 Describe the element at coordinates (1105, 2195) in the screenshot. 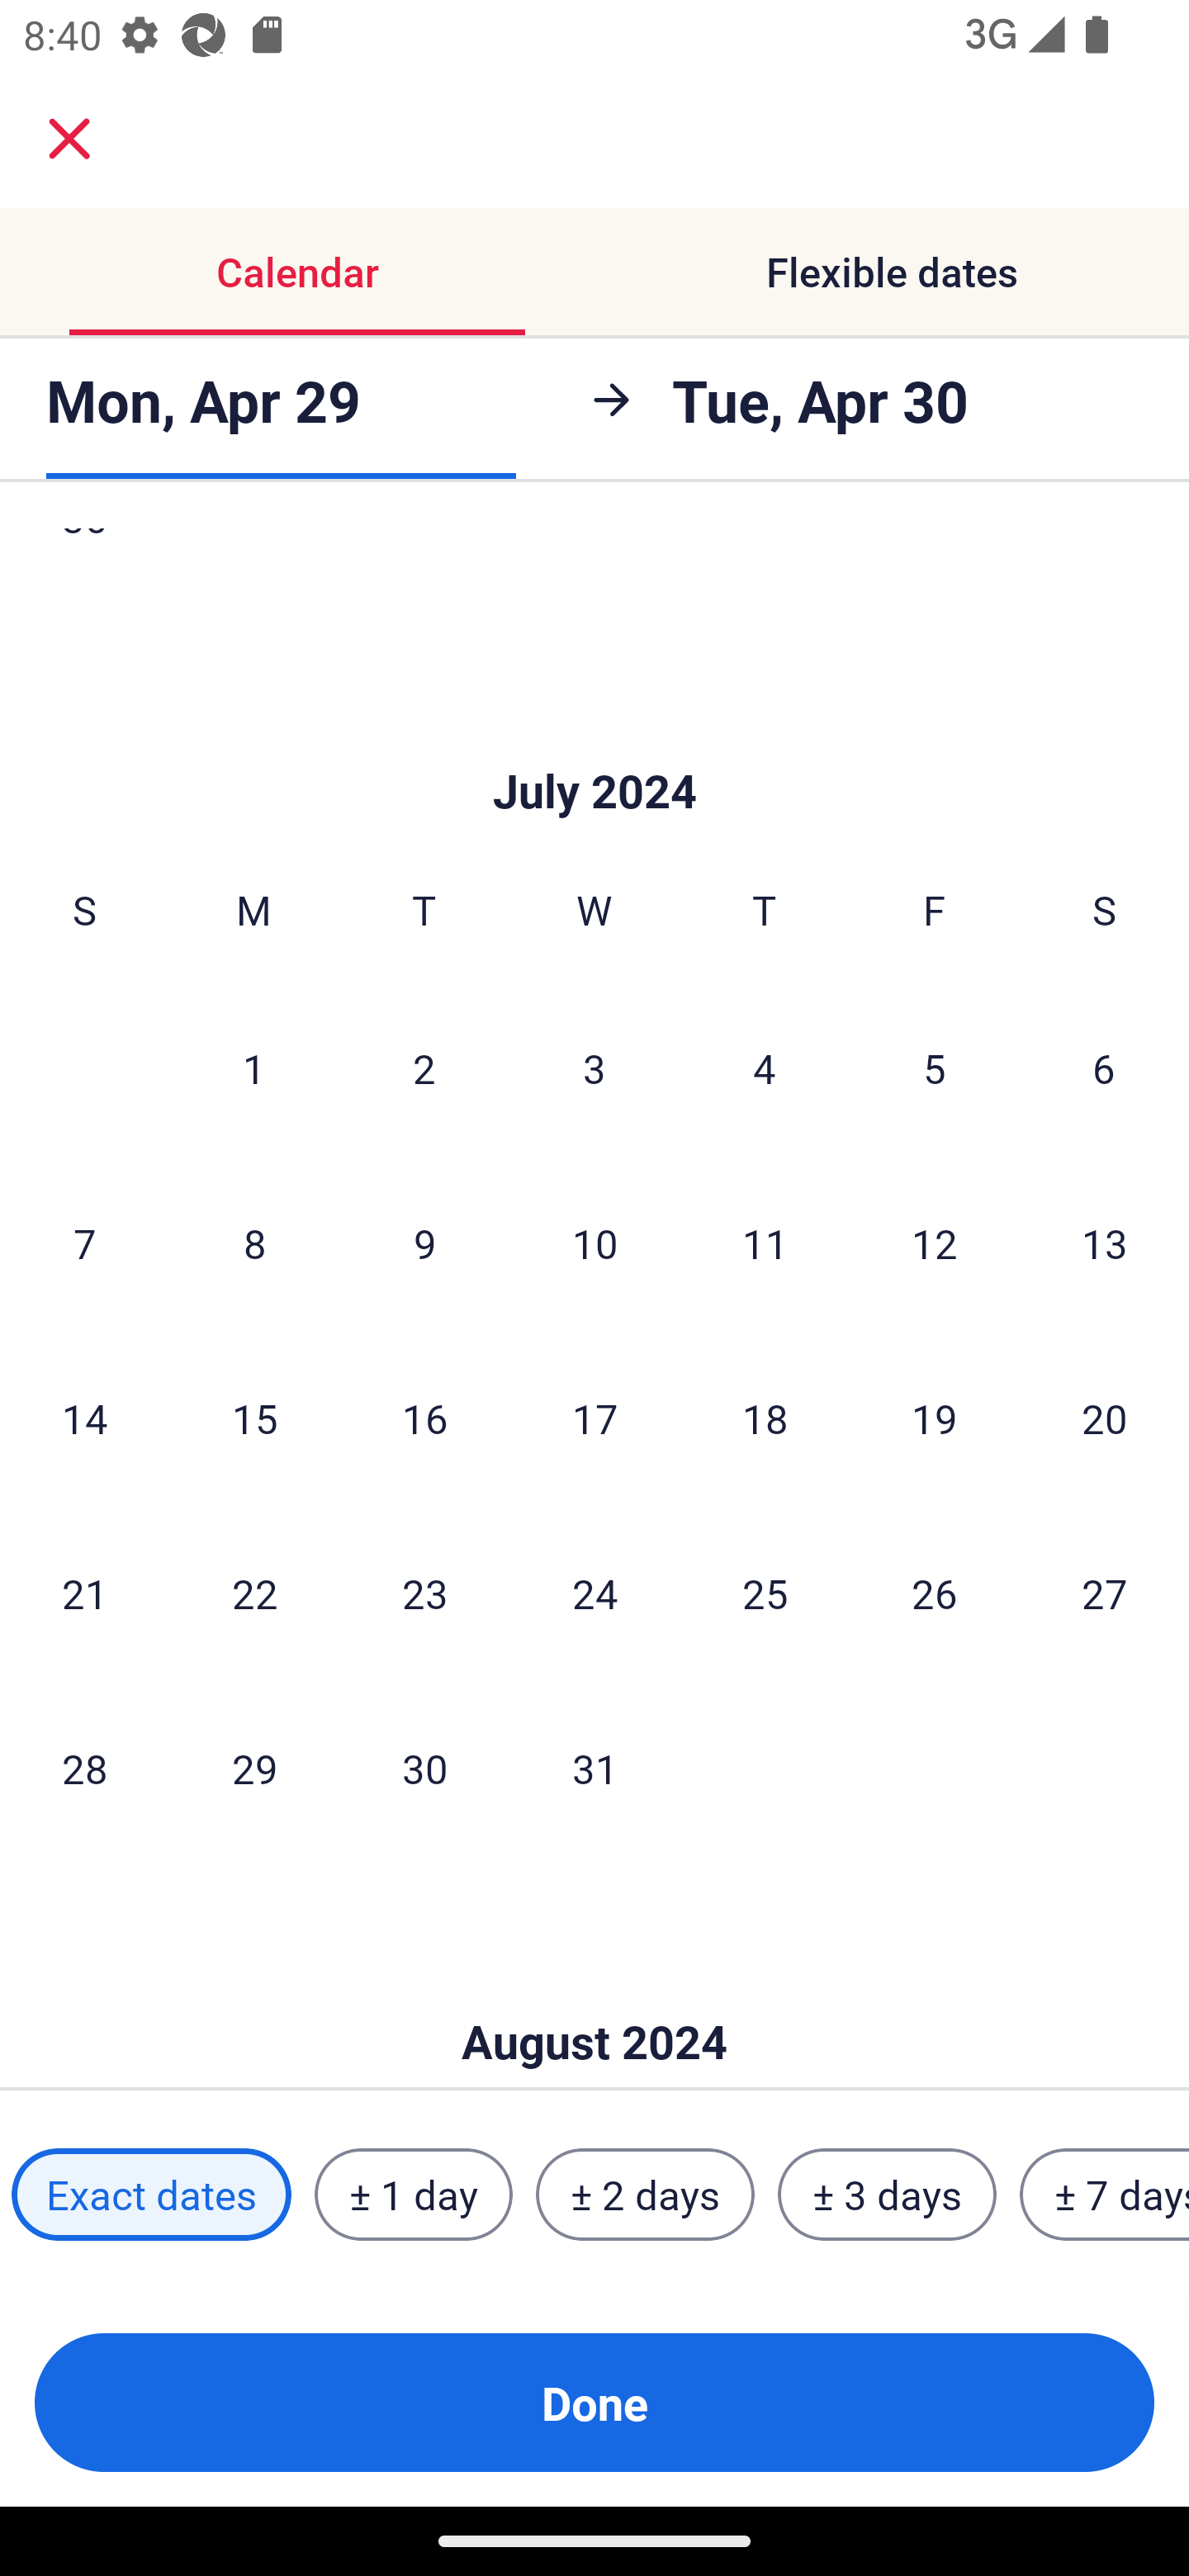

I see `± 7 days` at that location.